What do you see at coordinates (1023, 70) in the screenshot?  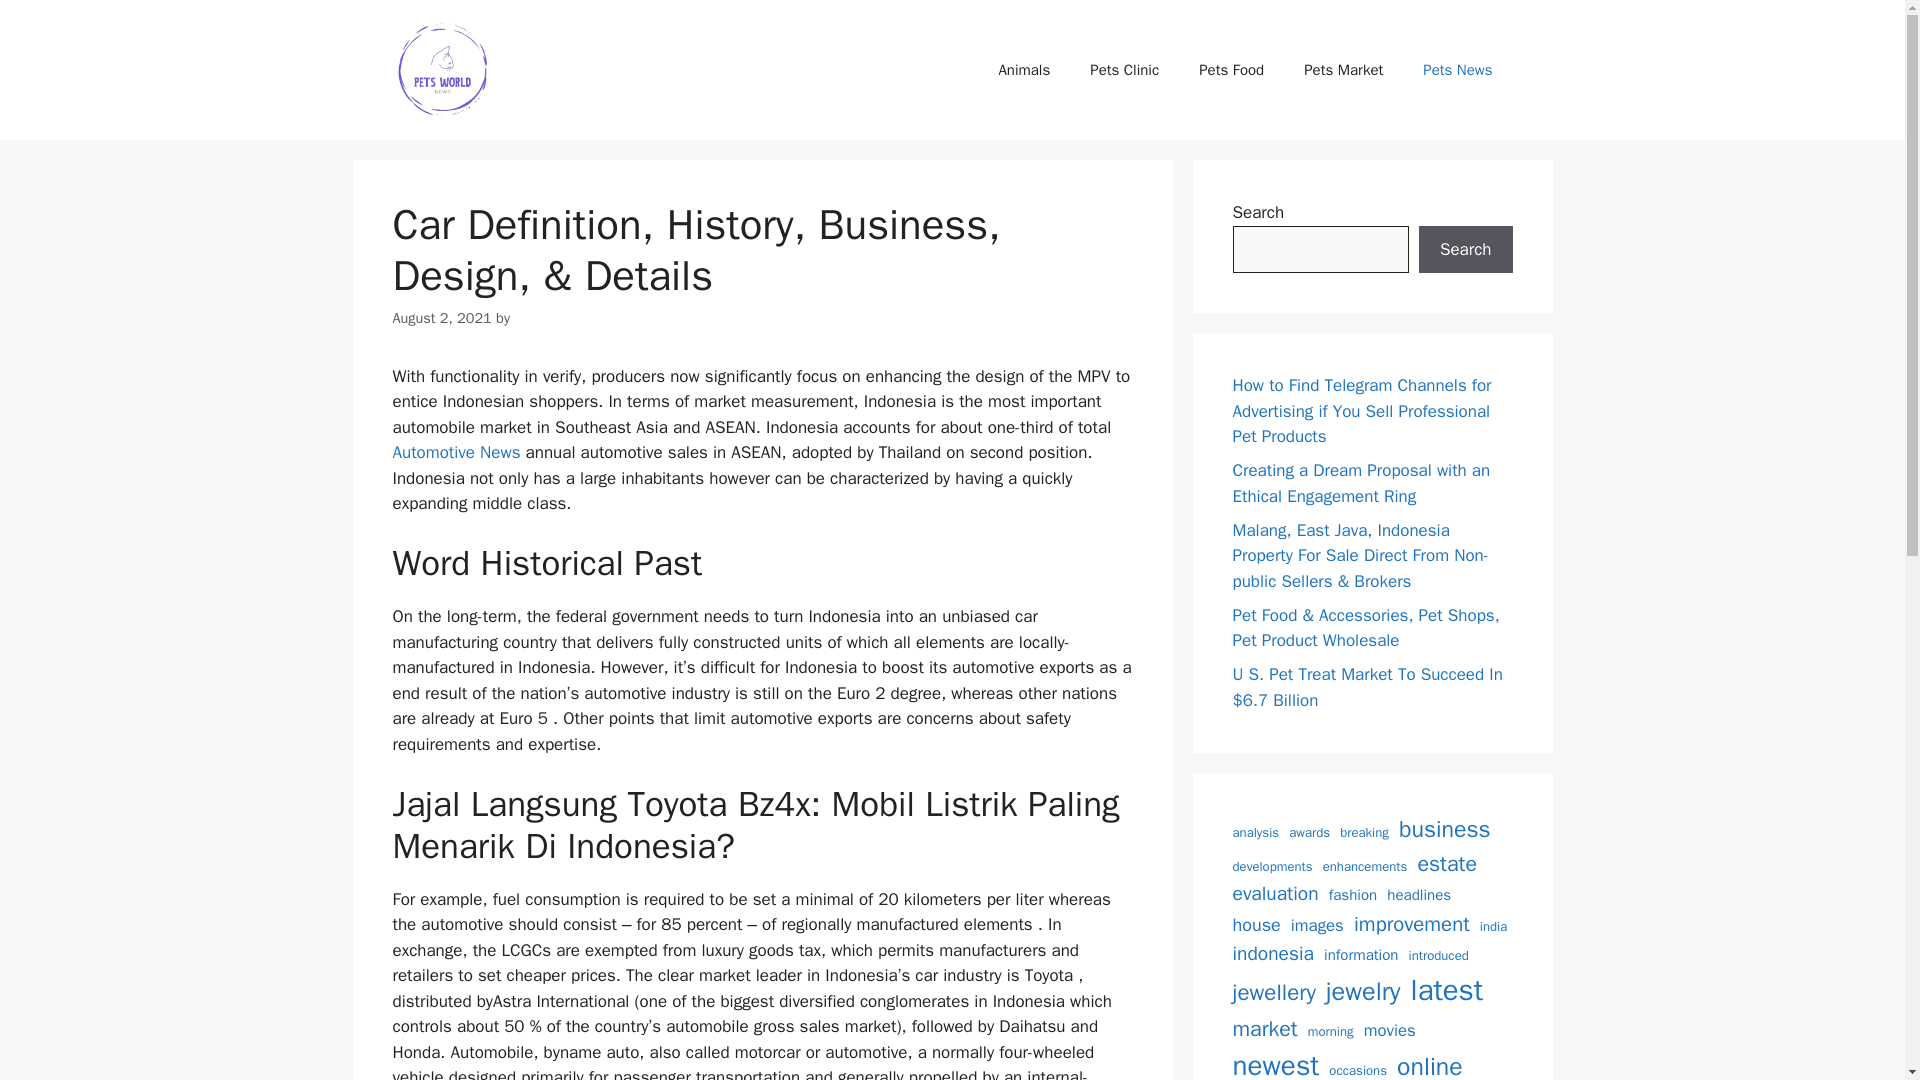 I see `Animals` at bounding box center [1023, 70].